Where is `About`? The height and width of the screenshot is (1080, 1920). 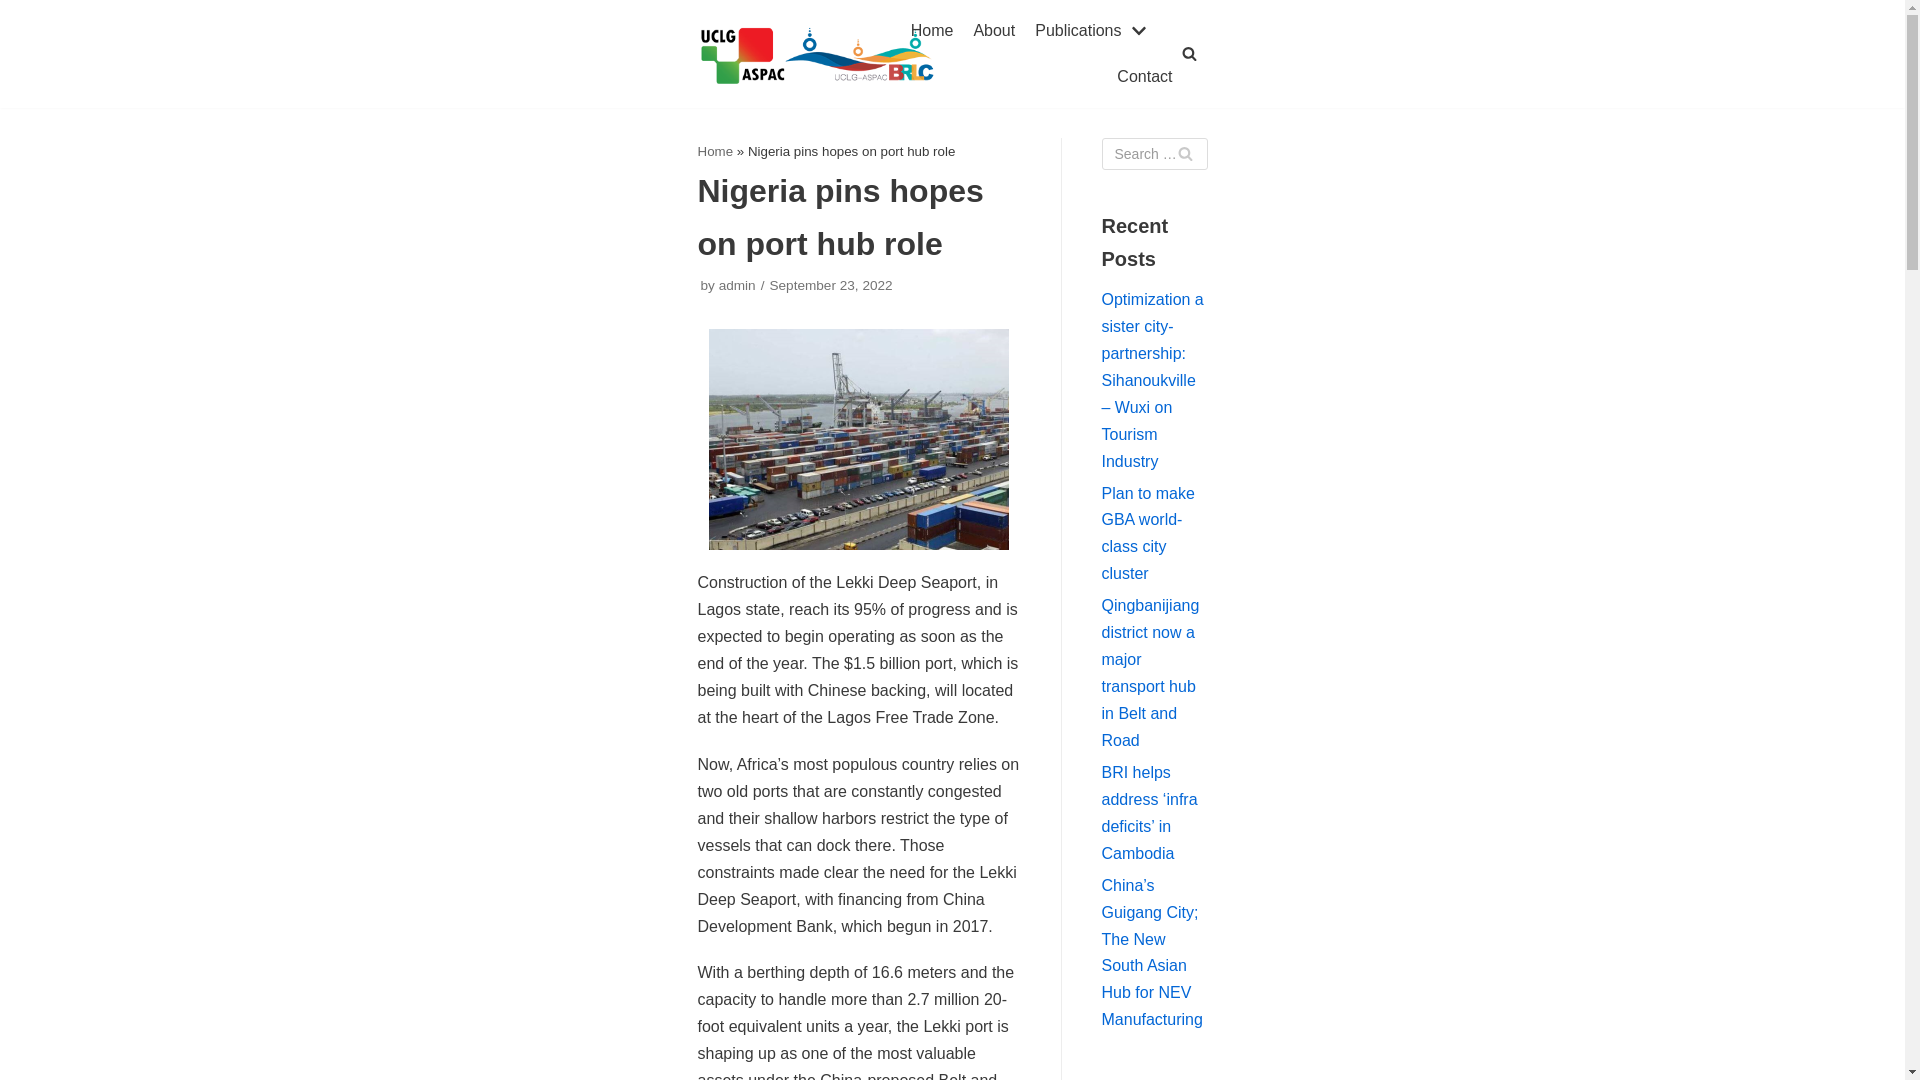 About is located at coordinates (994, 31).